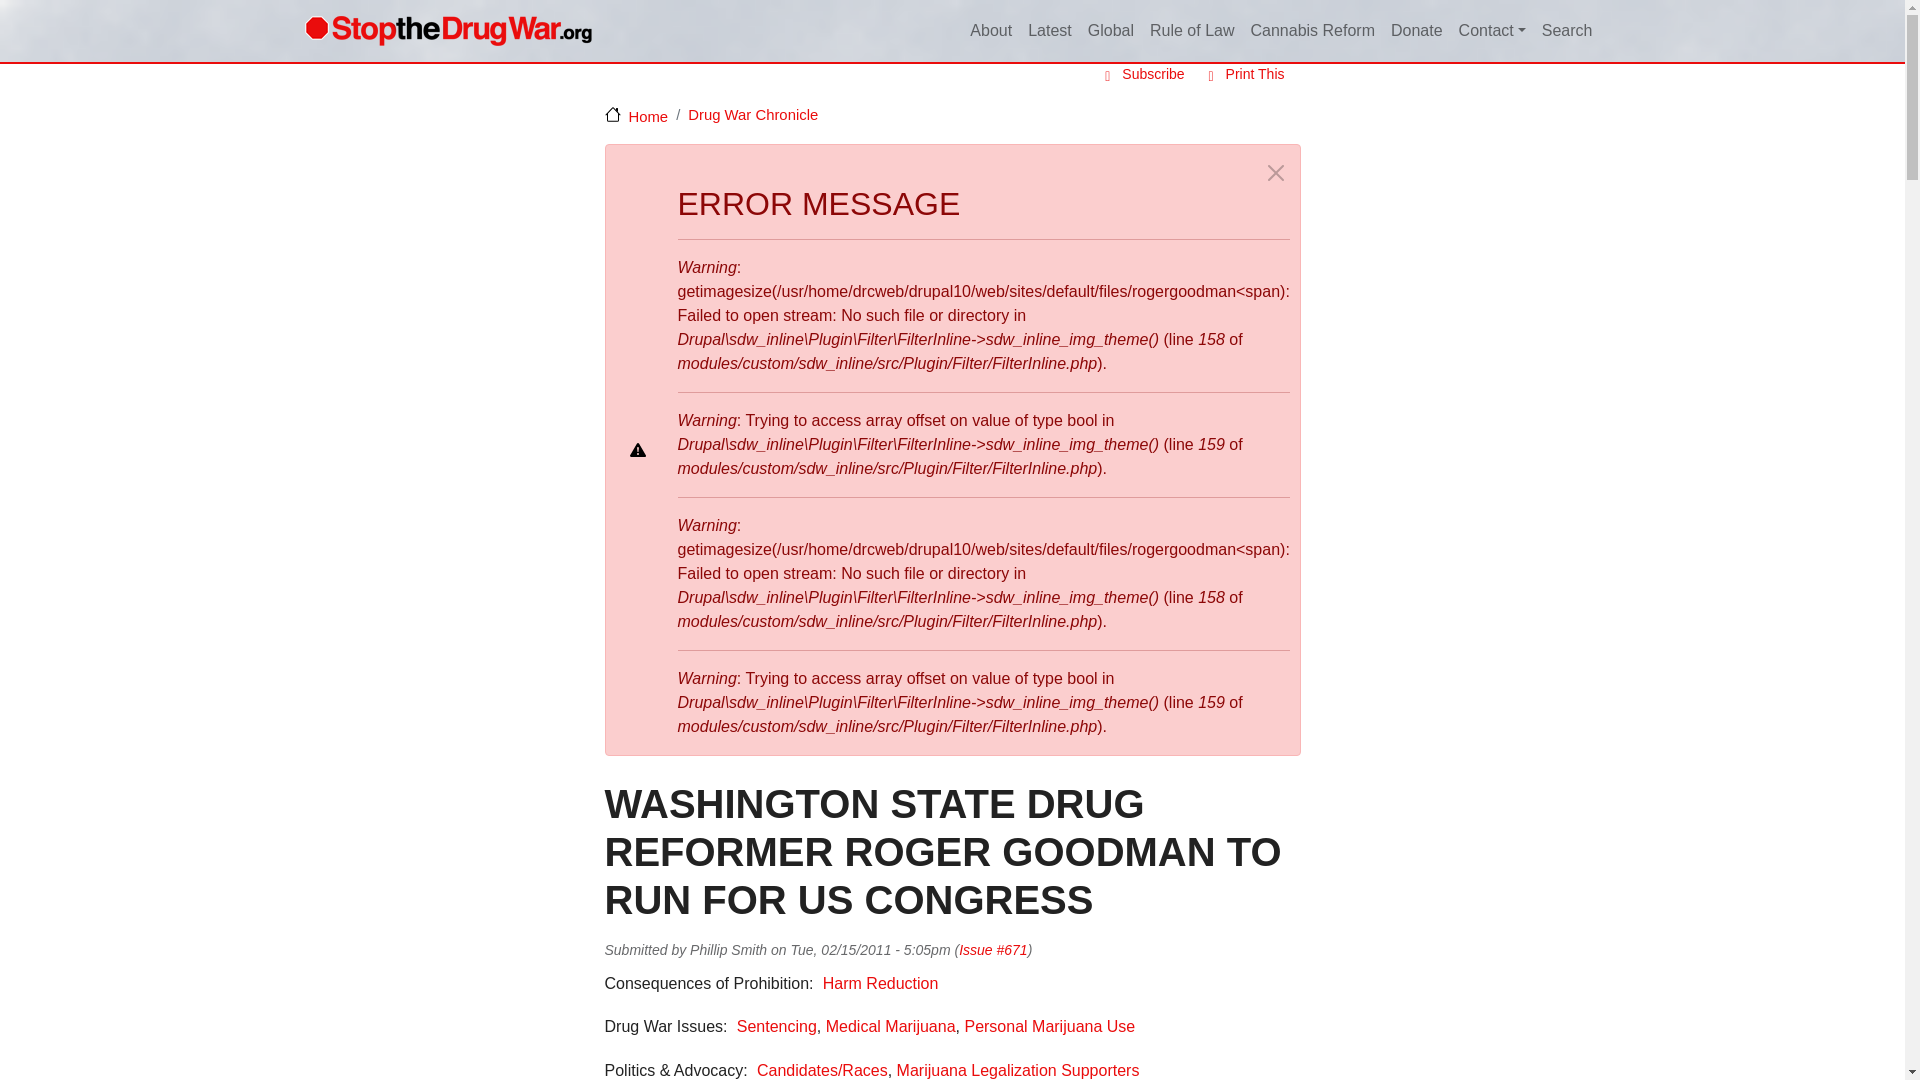 This screenshot has width=1920, height=1080. What do you see at coordinates (1230, 950) in the screenshot?
I see `Share to Reddit` at bounding box center [1230, 950].